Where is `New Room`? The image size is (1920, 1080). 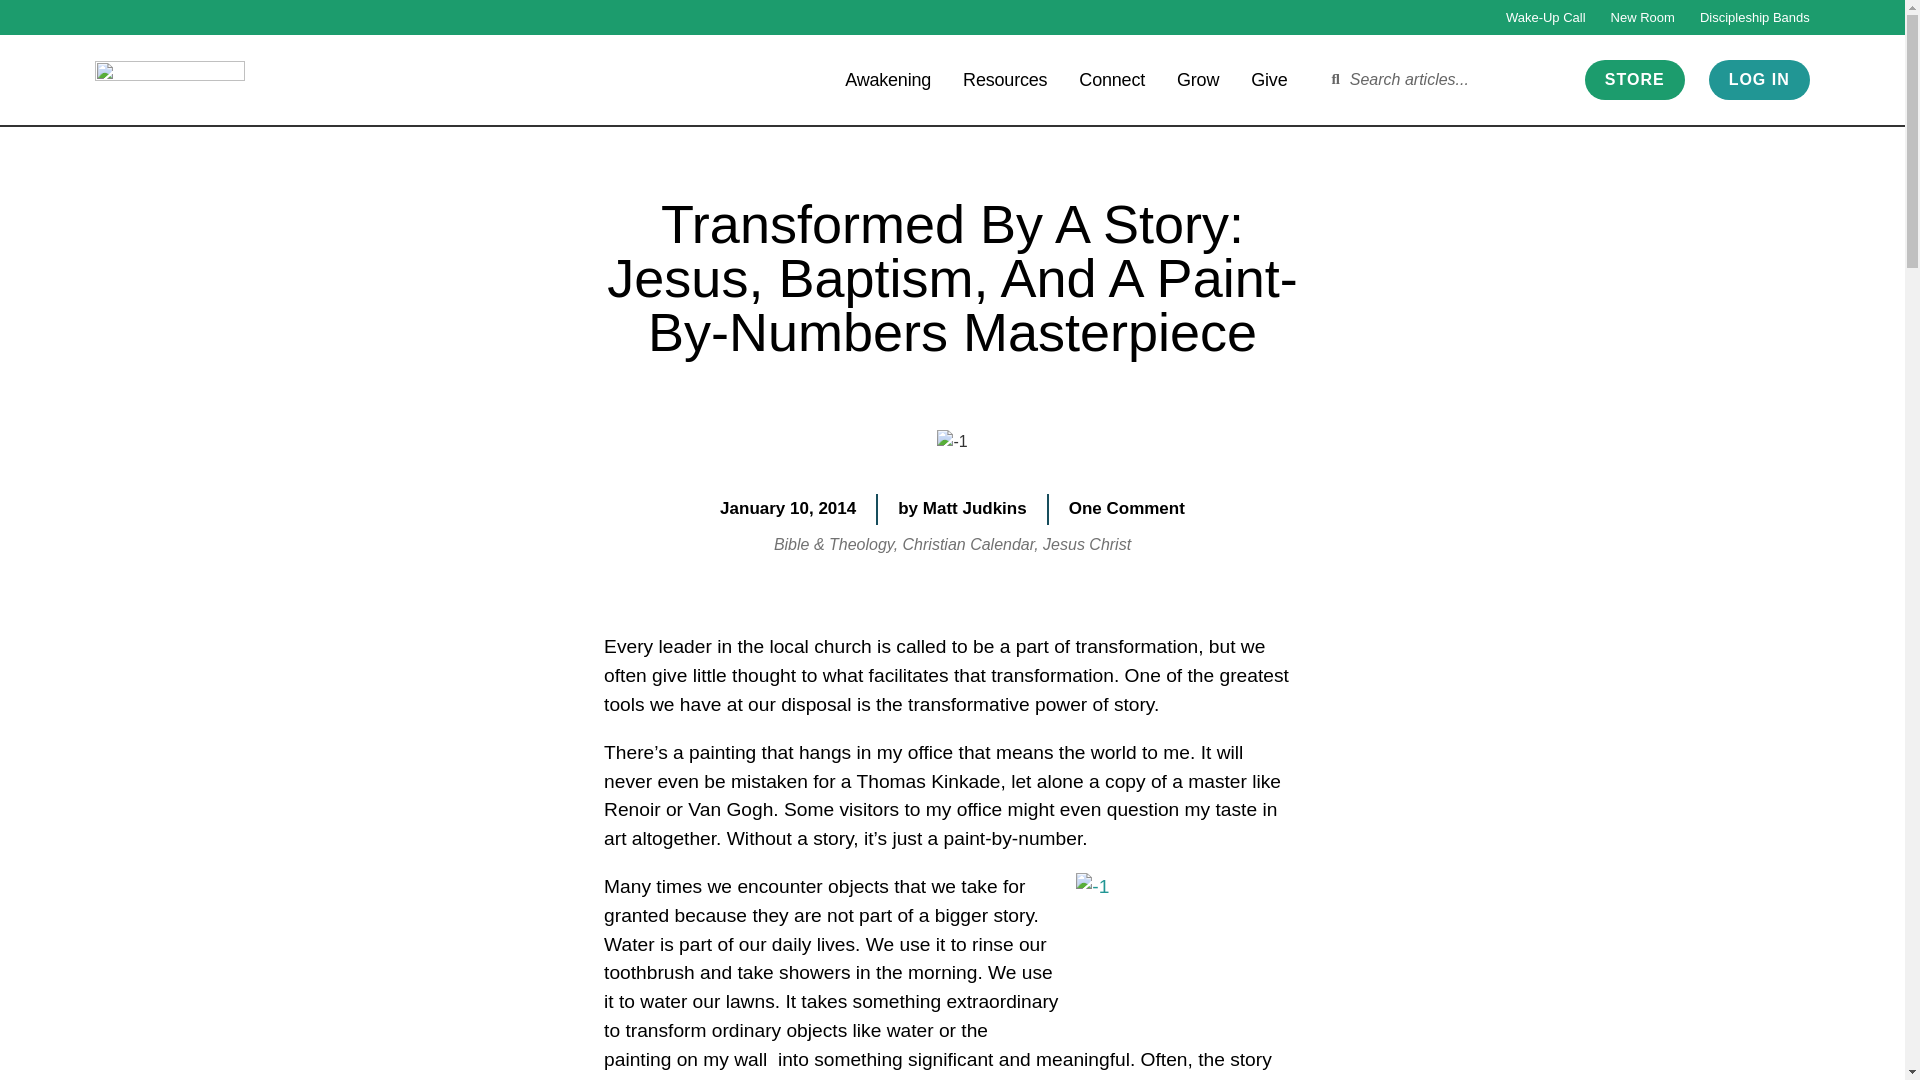
New Room is located at coordinates (1642, 17).